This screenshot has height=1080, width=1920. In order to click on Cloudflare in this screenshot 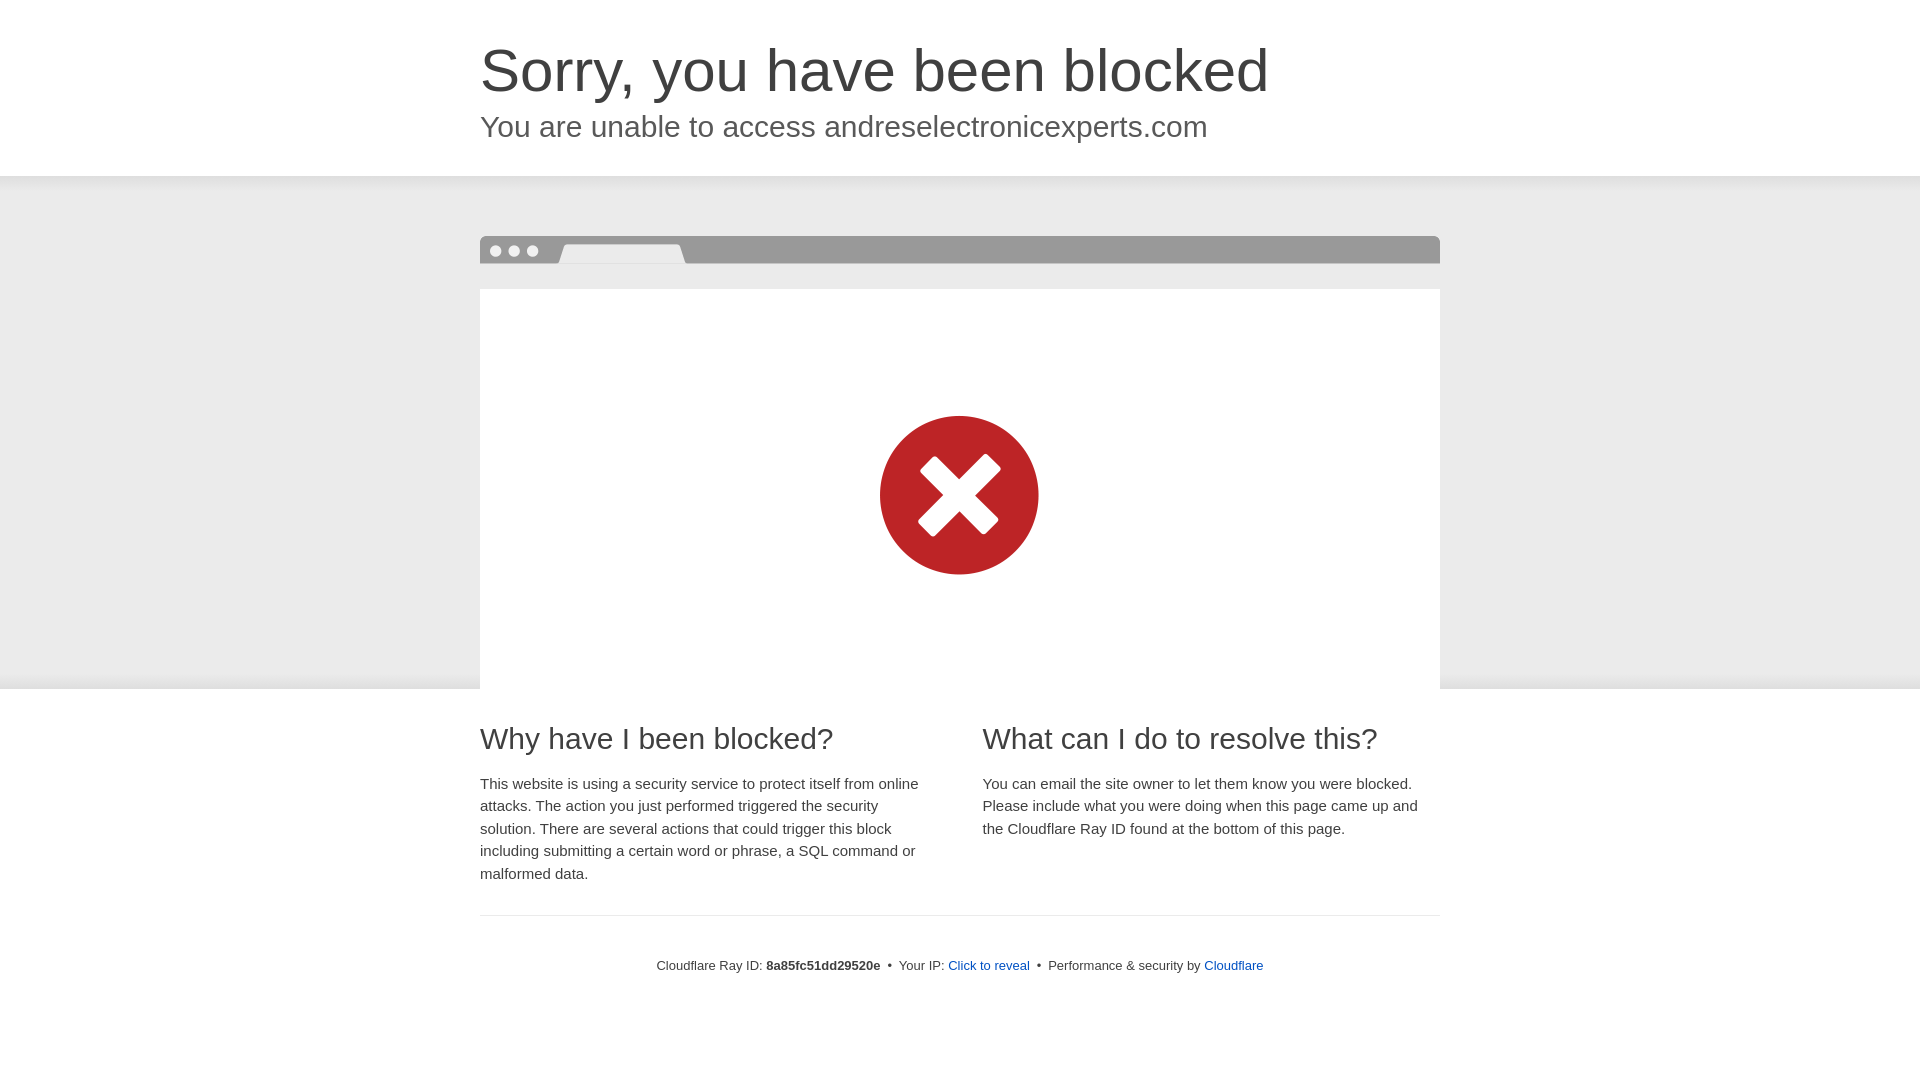, I will do `click(1233, 965)`.